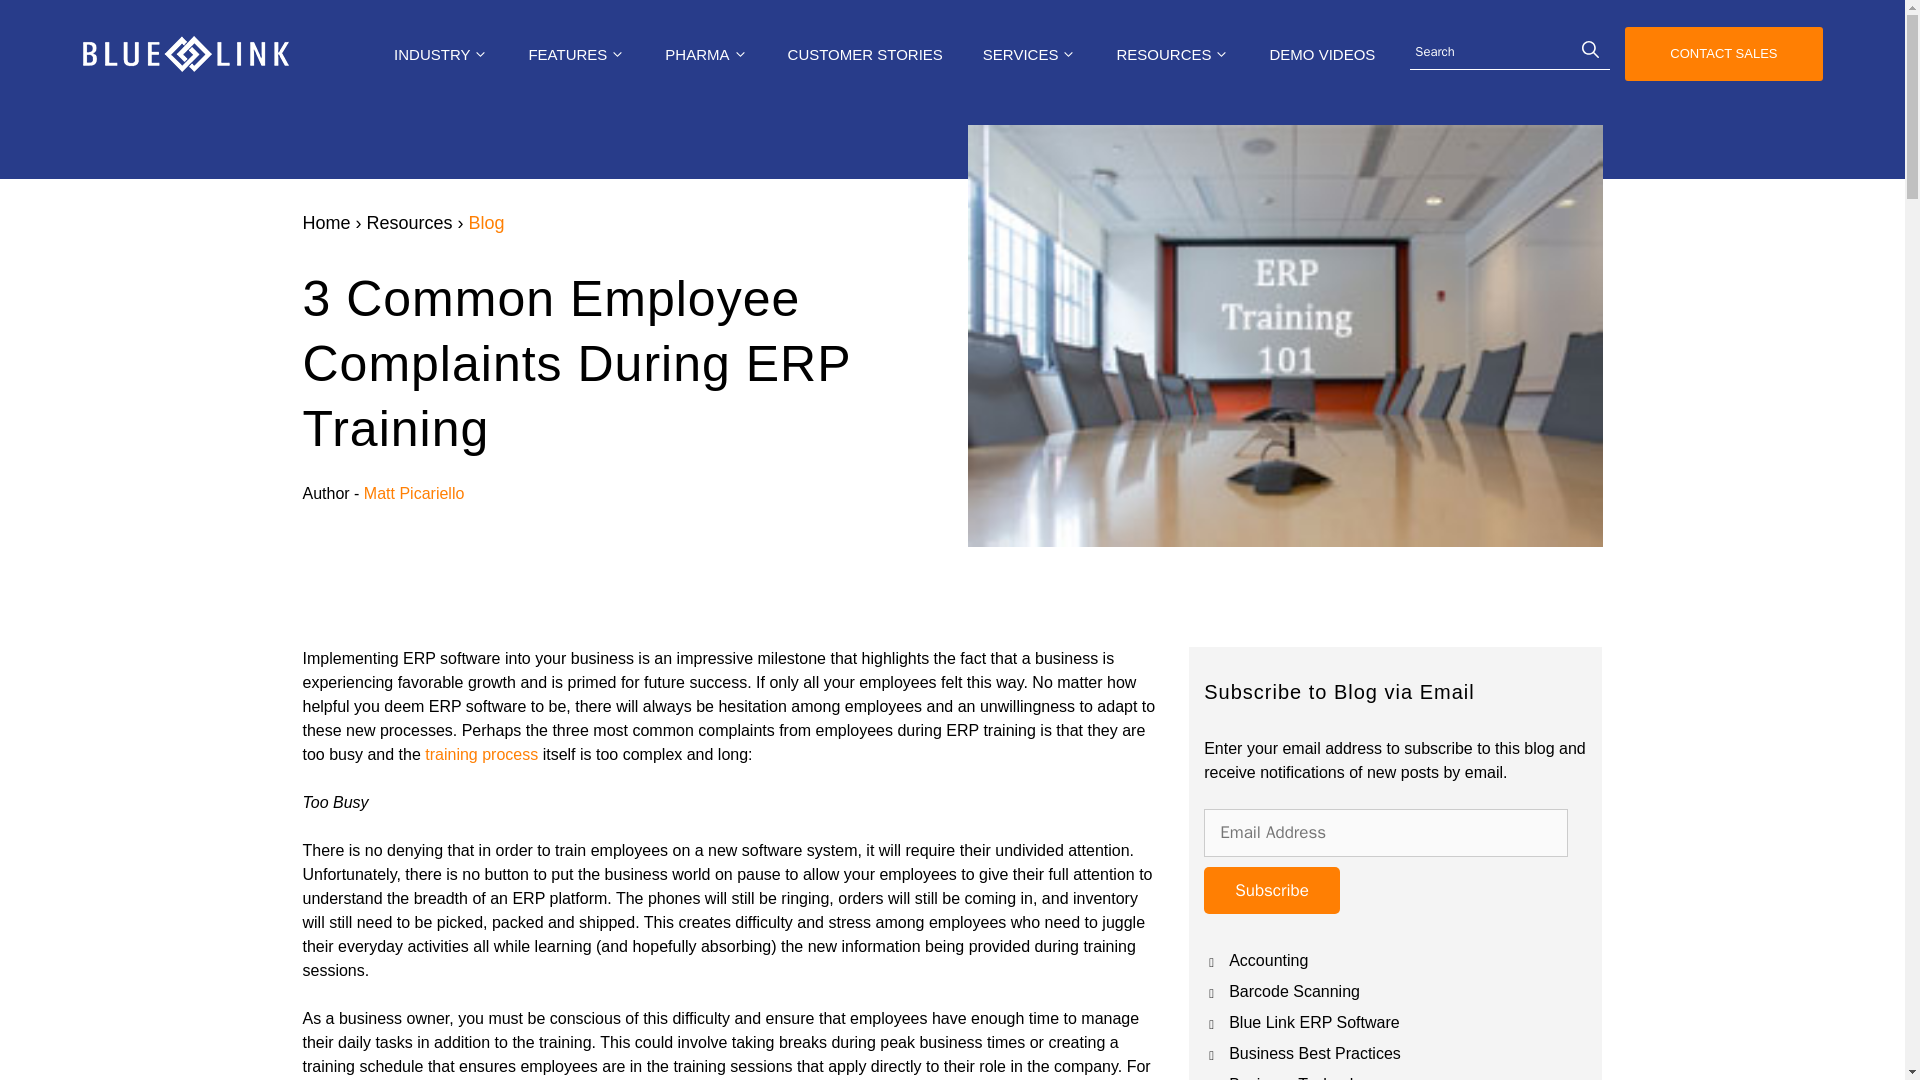 This screenshot has height=1080, width=1920. What do you see at coordinates (185, 54) in the screenshot?
I see `Blue Link ERP` at bounding box center [185, 54].